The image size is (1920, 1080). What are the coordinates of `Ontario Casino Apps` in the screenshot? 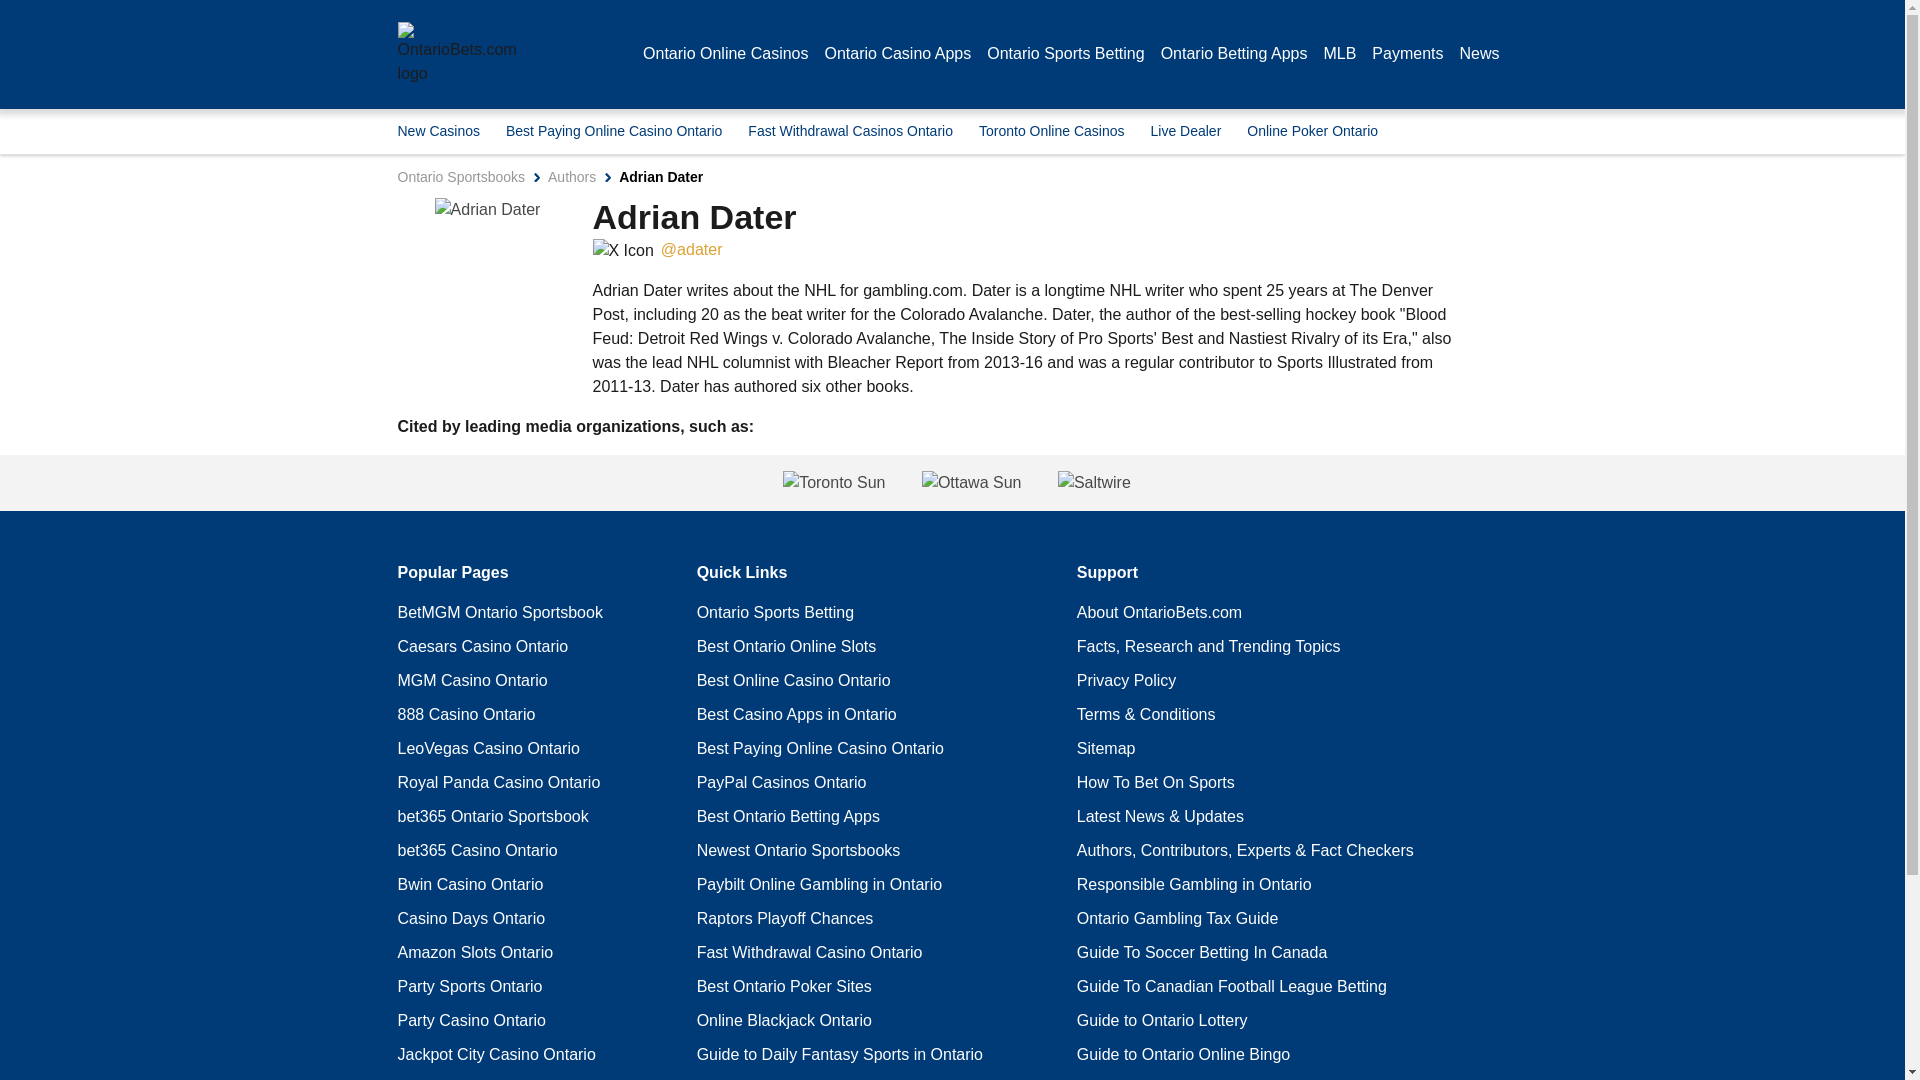 It's located at (897, 54).